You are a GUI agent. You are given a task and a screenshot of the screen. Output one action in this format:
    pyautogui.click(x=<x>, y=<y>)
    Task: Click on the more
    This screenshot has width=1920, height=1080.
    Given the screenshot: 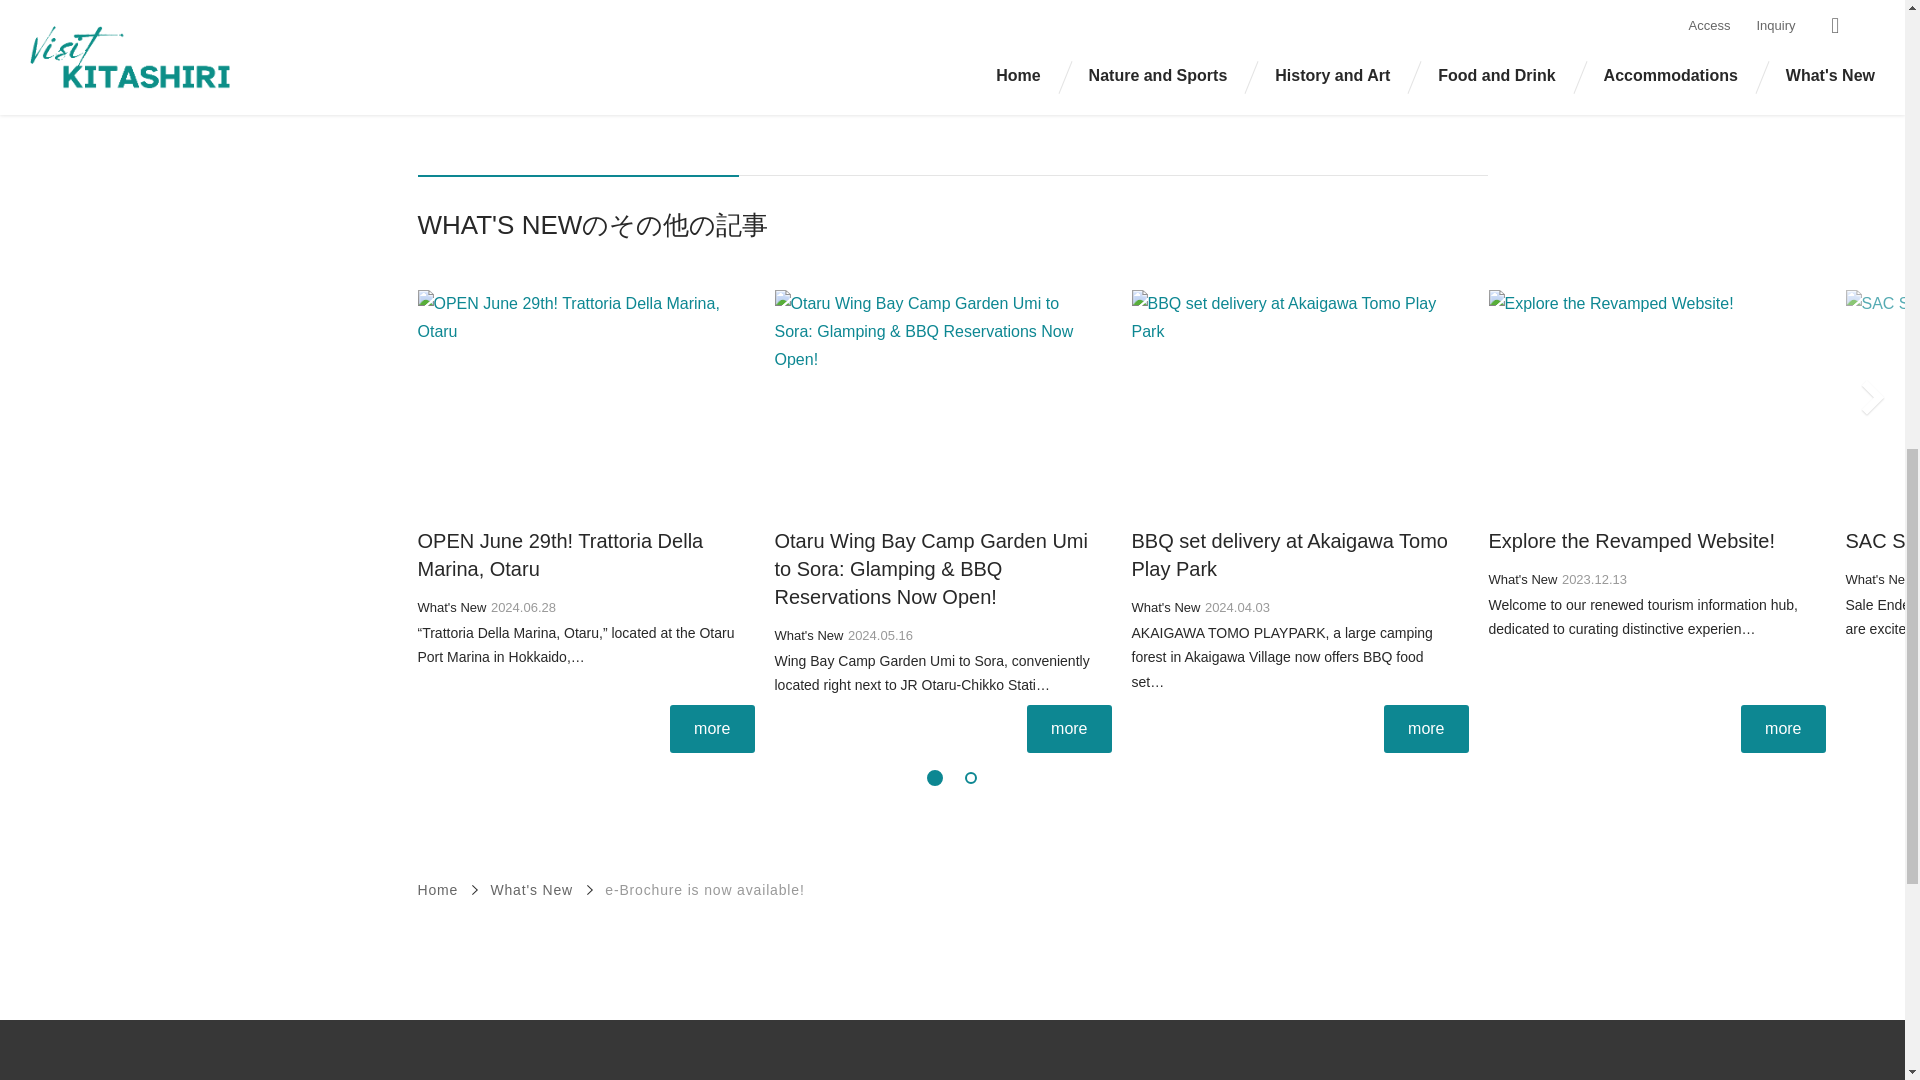 What is the action you would take?
    pyautogui.click(x=1783, y=728)
    